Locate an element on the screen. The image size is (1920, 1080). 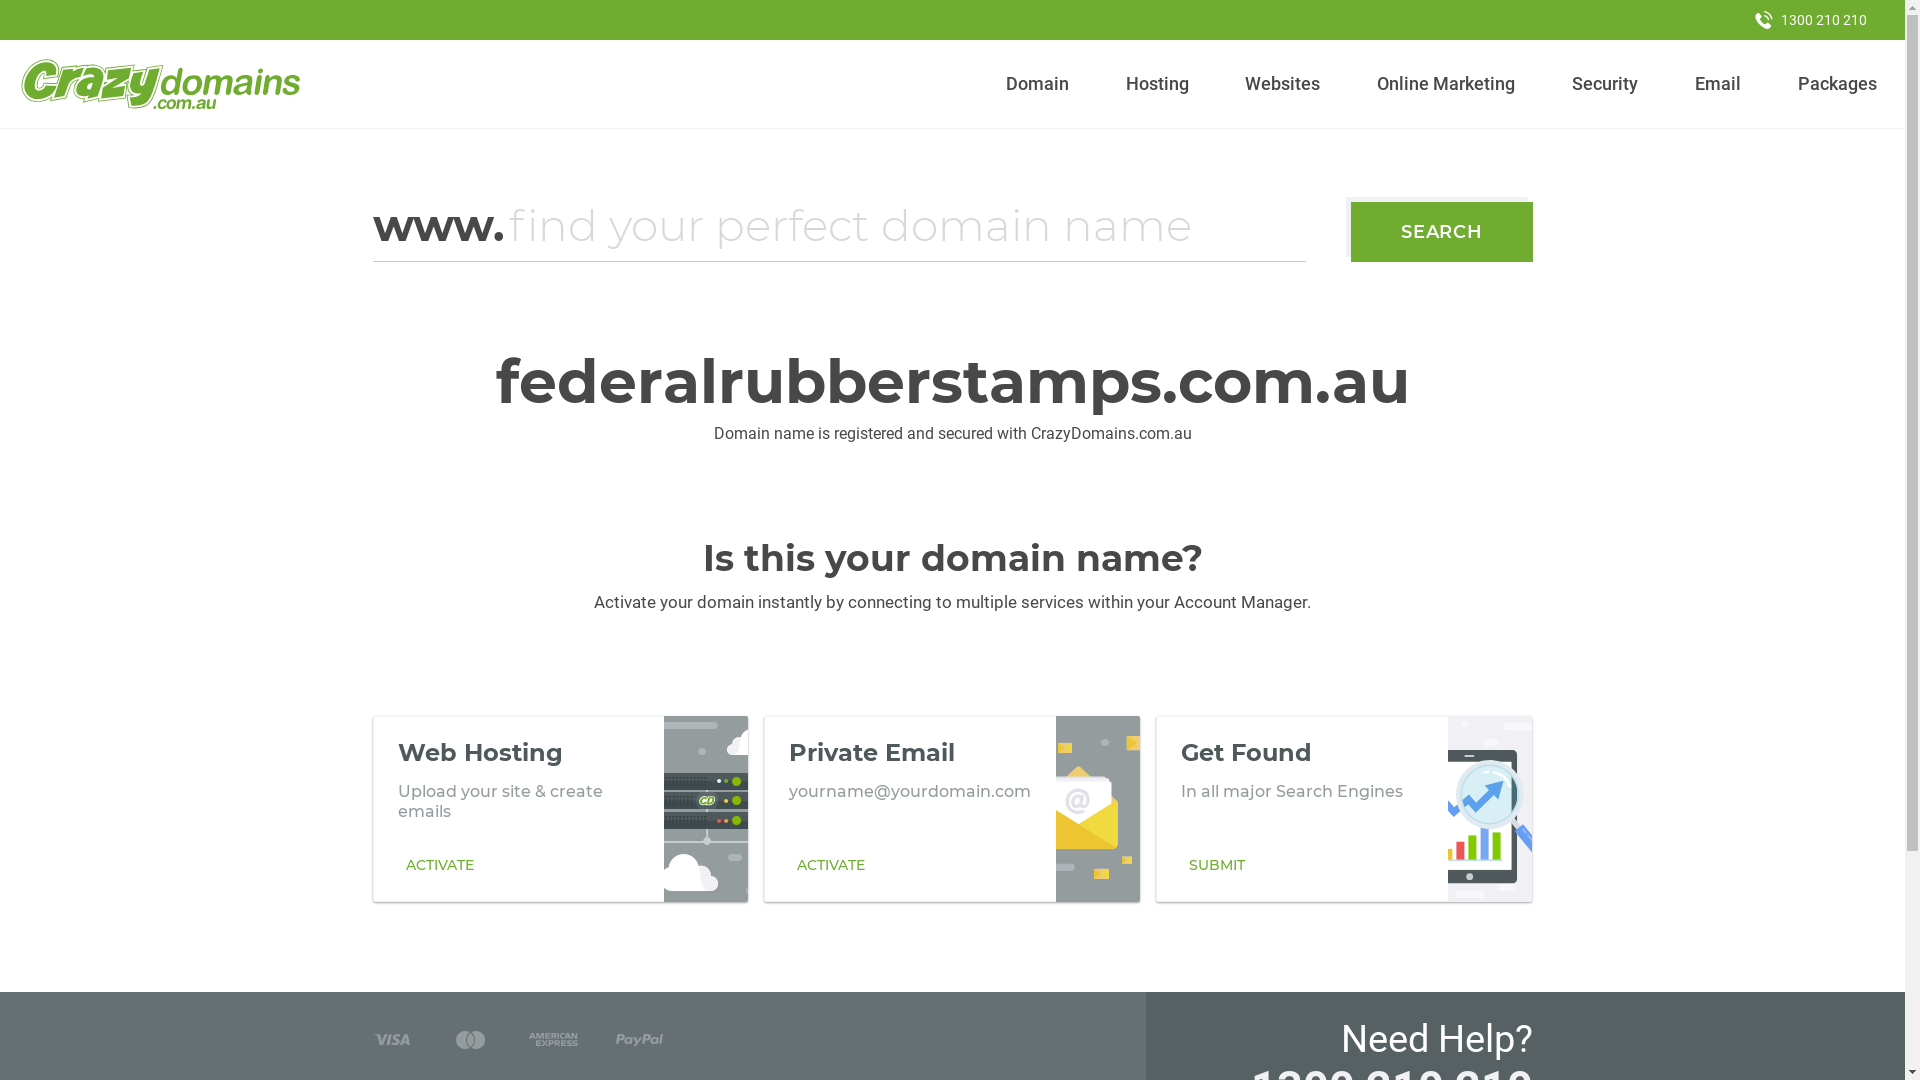
Packages is located at coordinates (1837, 84).